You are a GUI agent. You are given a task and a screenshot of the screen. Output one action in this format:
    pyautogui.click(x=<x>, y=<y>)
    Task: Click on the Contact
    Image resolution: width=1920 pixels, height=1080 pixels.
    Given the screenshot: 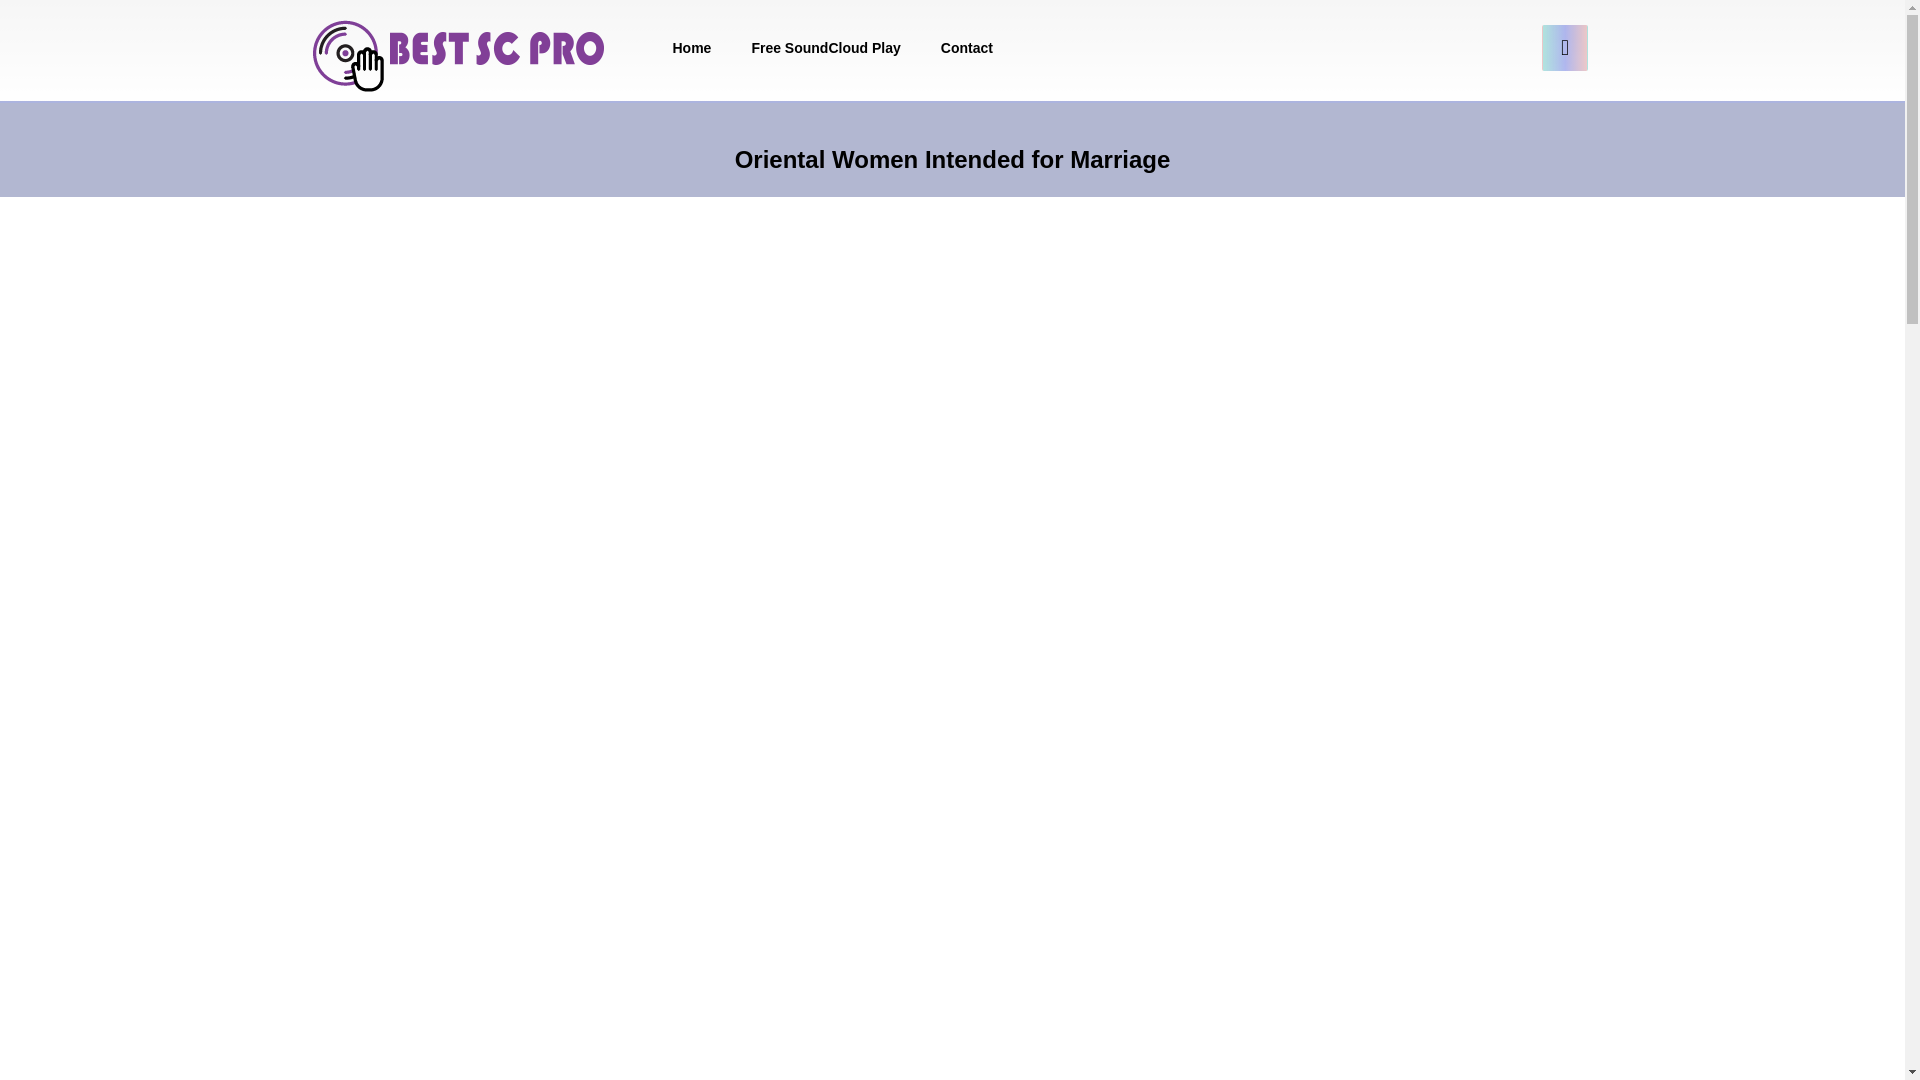 What is the action you would take?
    pyautogui.click(x=966, y=48)
    